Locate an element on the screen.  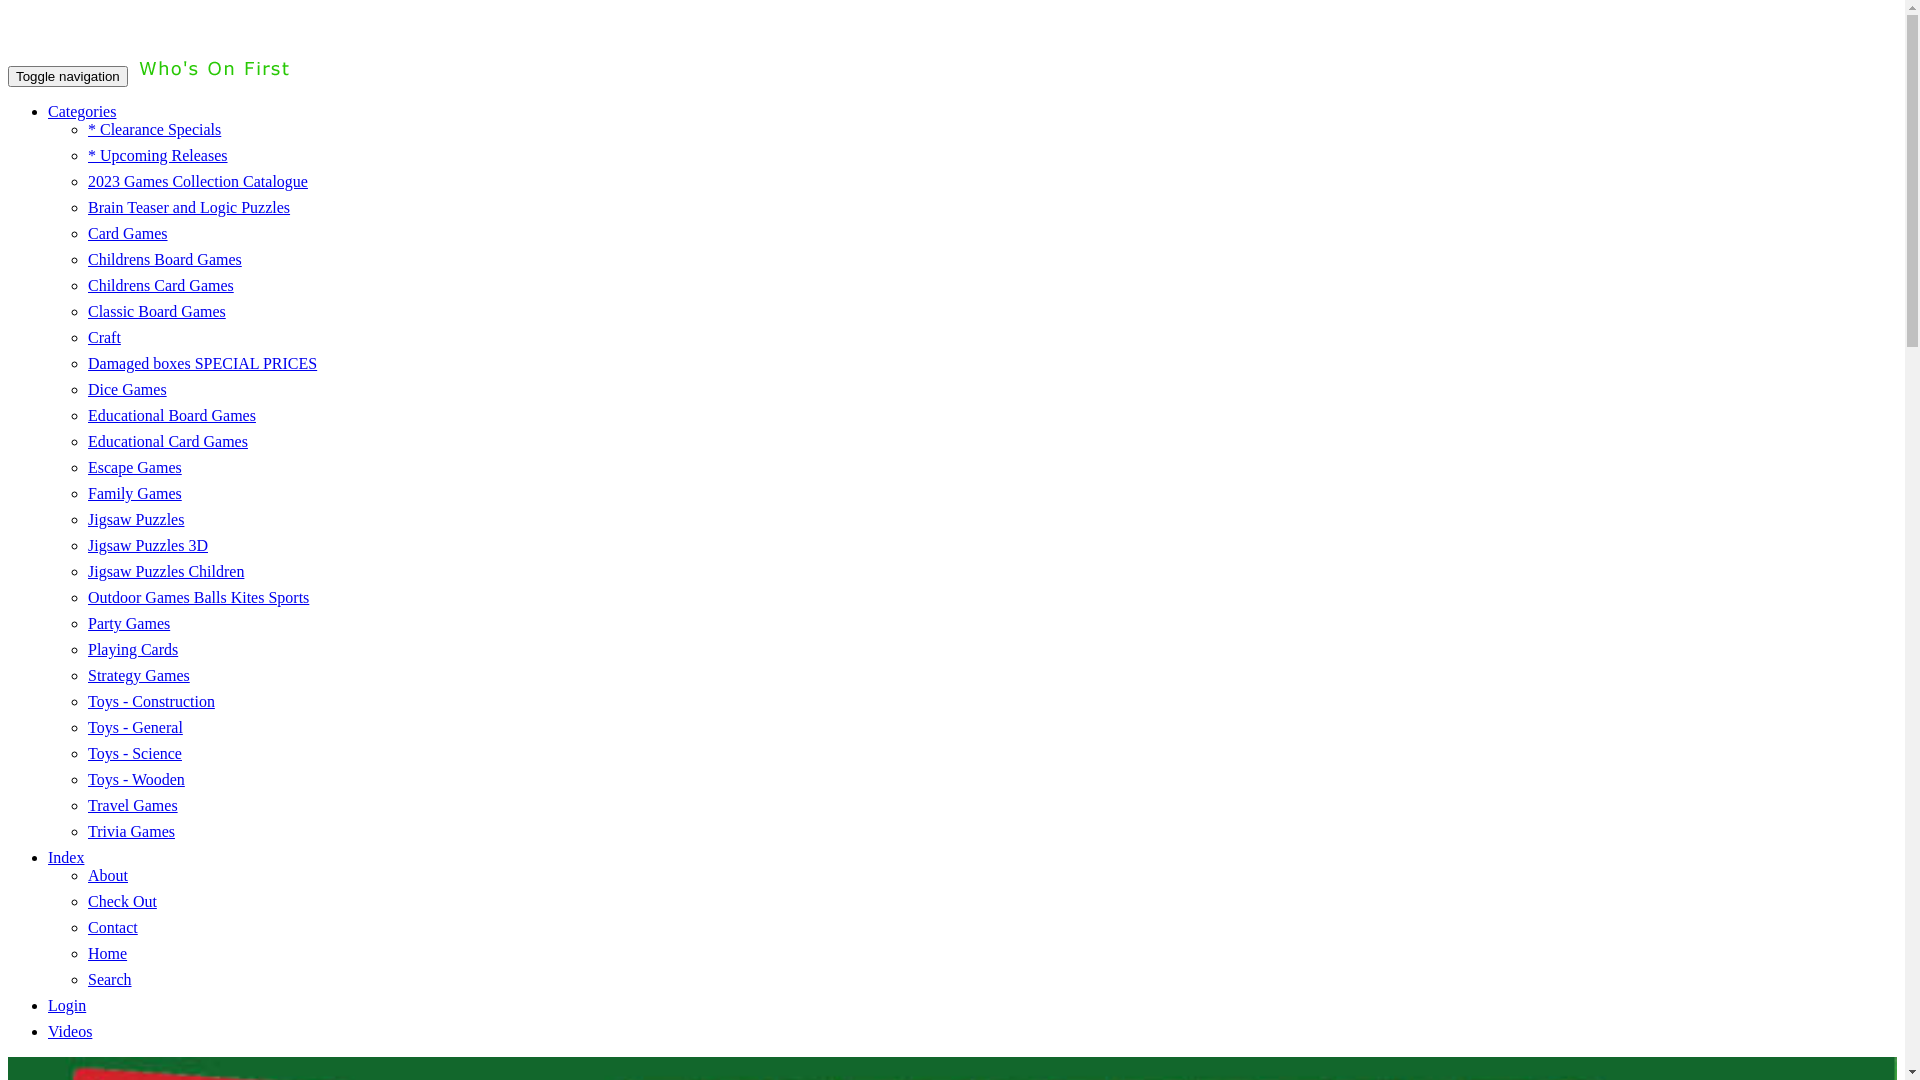
Jigsaw Puzzles Children is located at coordinates (166, 572).